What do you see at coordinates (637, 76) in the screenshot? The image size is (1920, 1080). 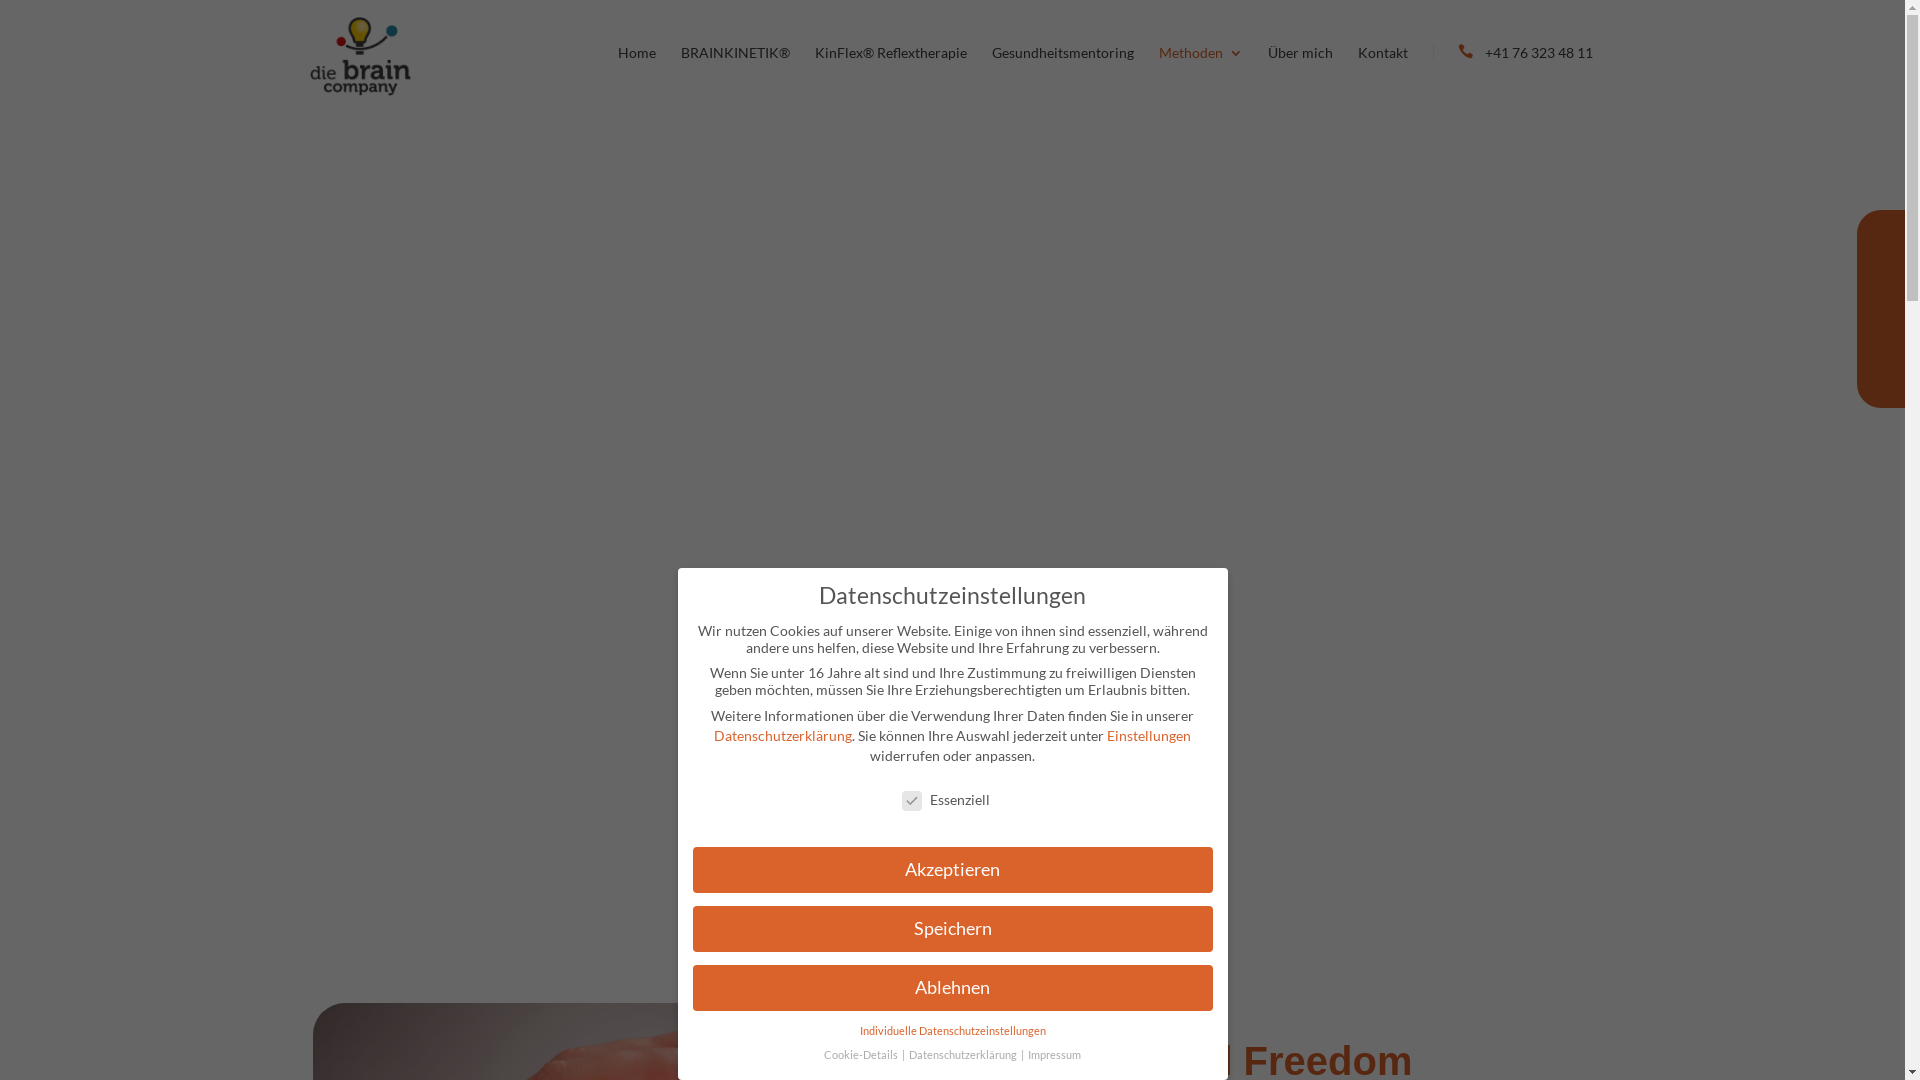 I see `Home` at bounding box center [637, 76].